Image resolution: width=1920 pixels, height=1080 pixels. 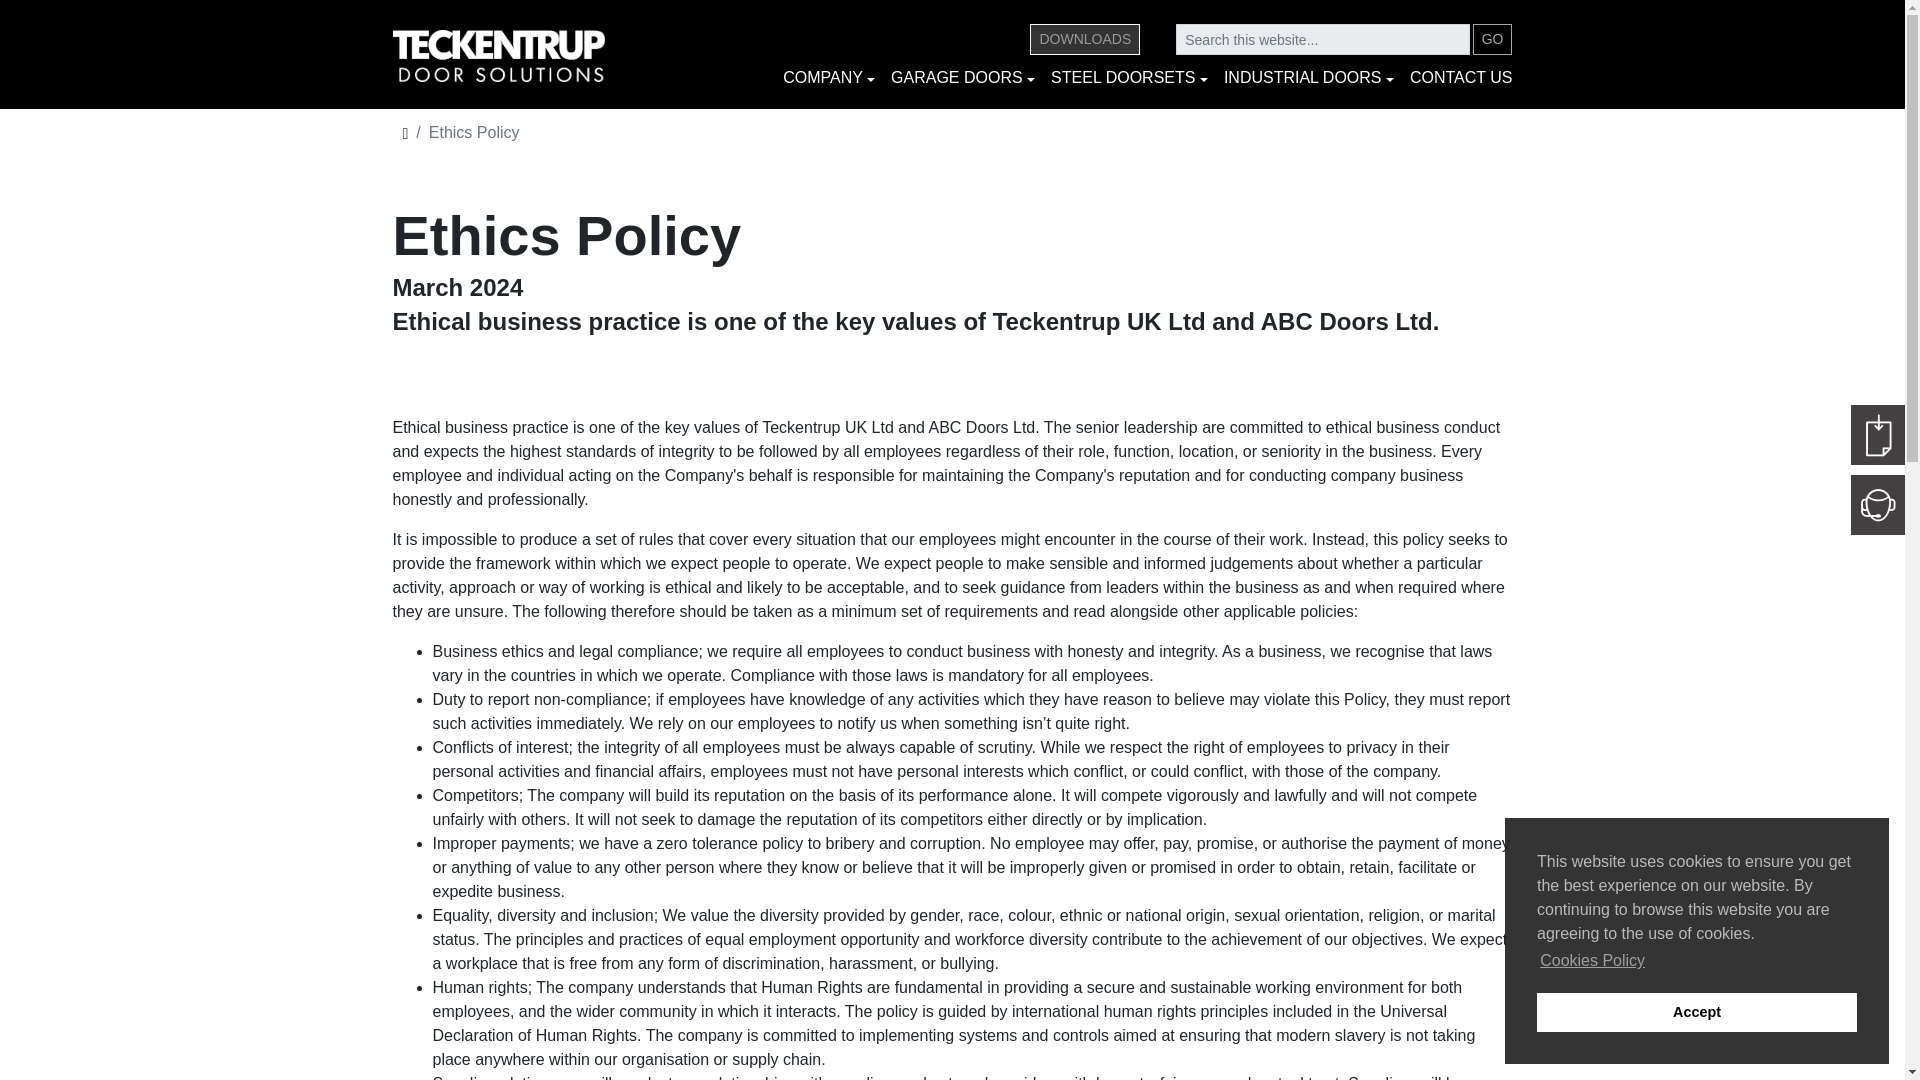 What do you see at coordinates (1492, 39) in the screenshot?
I see `GO` at bounding box center [1492, 39].